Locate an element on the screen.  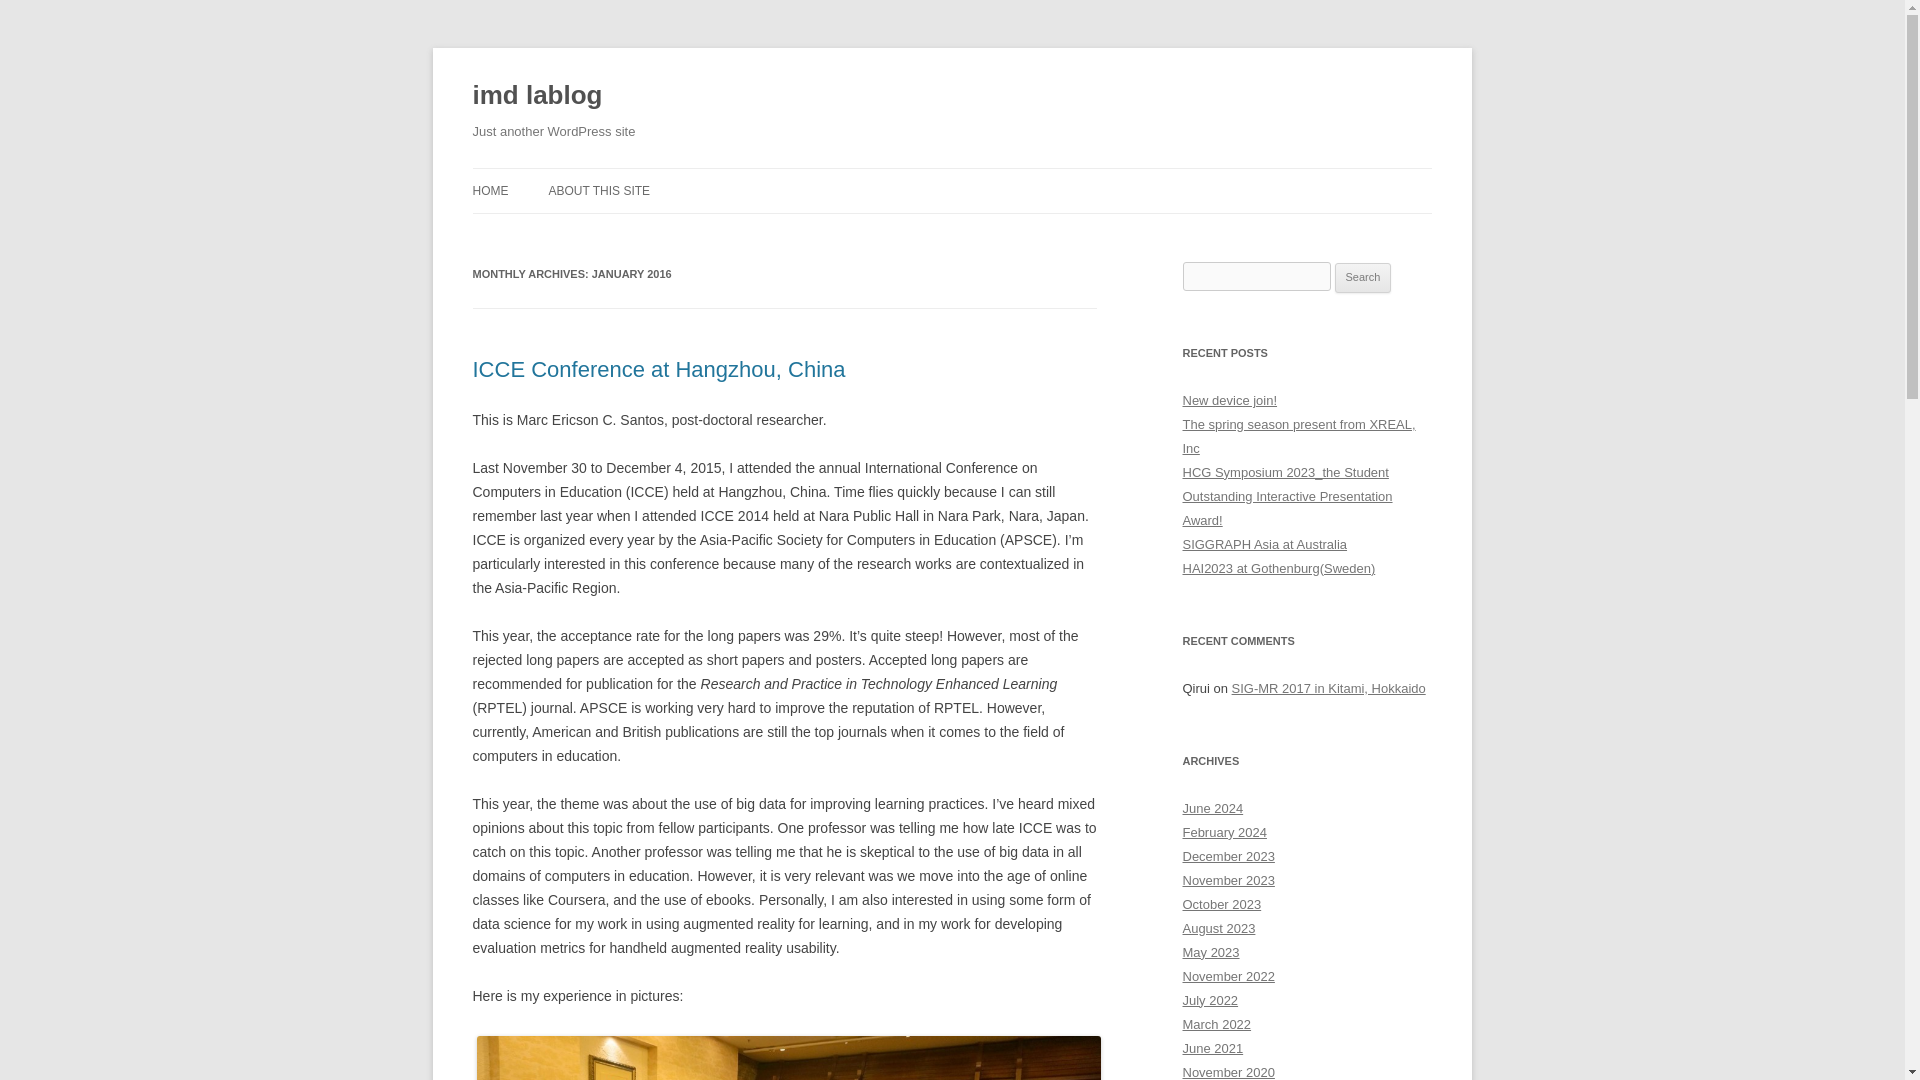
New device join! is located at coordinates (1229, 400).